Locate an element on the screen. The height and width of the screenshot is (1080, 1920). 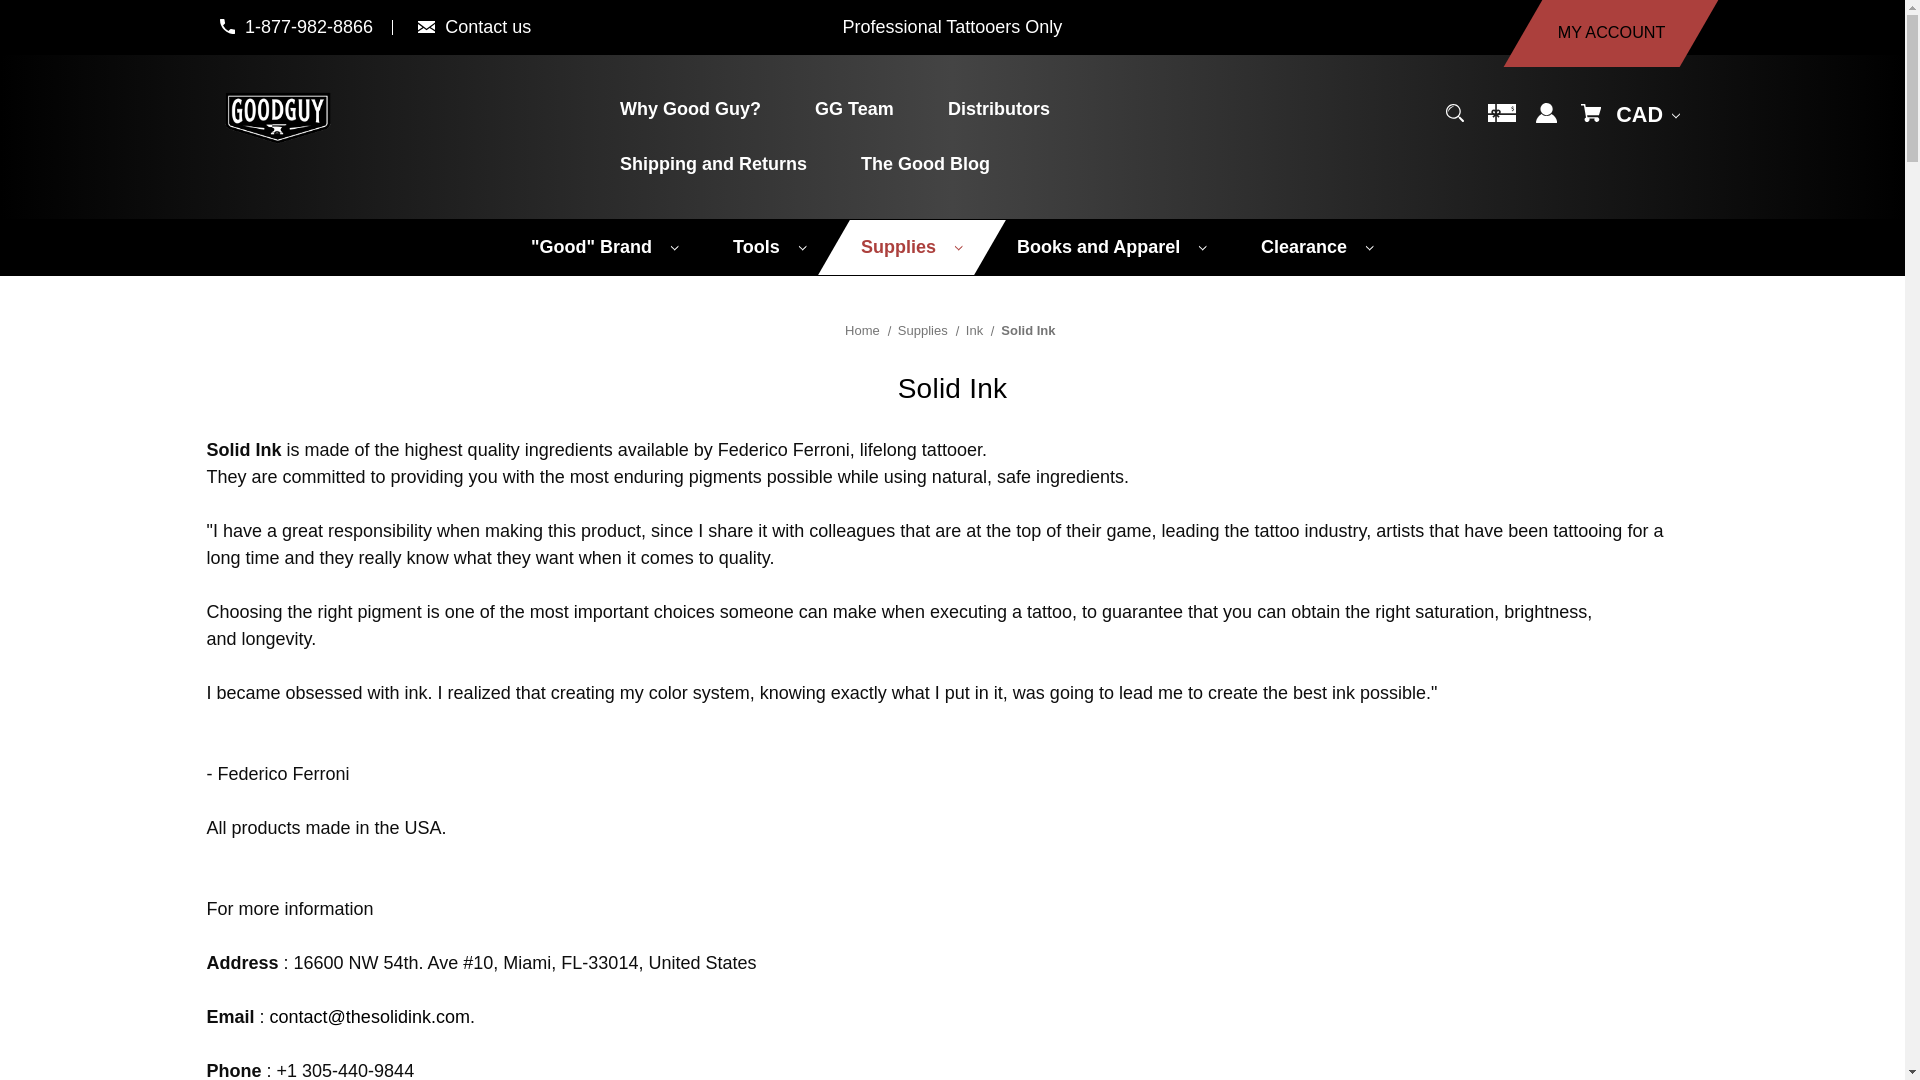
GG Team is located at coordinates (838, 110).